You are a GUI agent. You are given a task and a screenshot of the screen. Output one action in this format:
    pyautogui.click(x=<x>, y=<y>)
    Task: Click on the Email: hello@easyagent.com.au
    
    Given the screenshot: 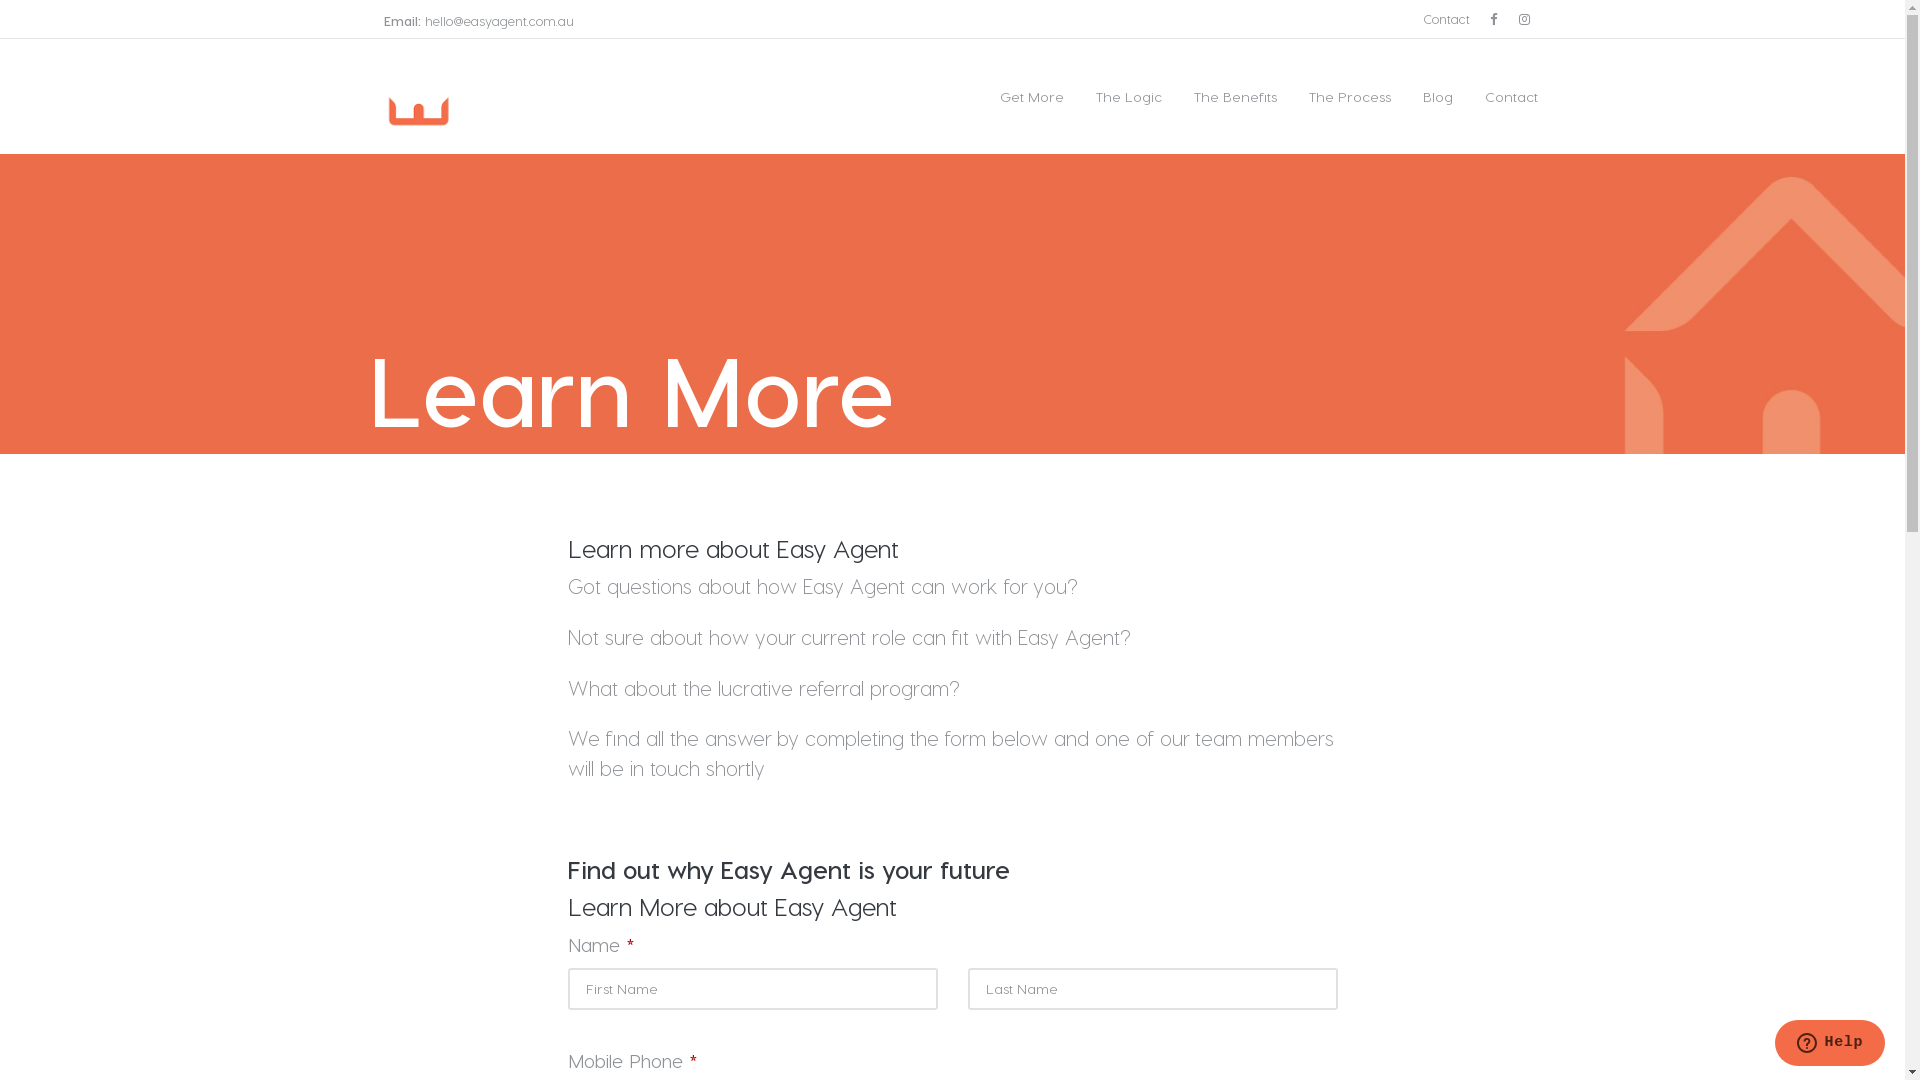 What is the action you would take?
    pyautogui.click(x=479, y=20)
    